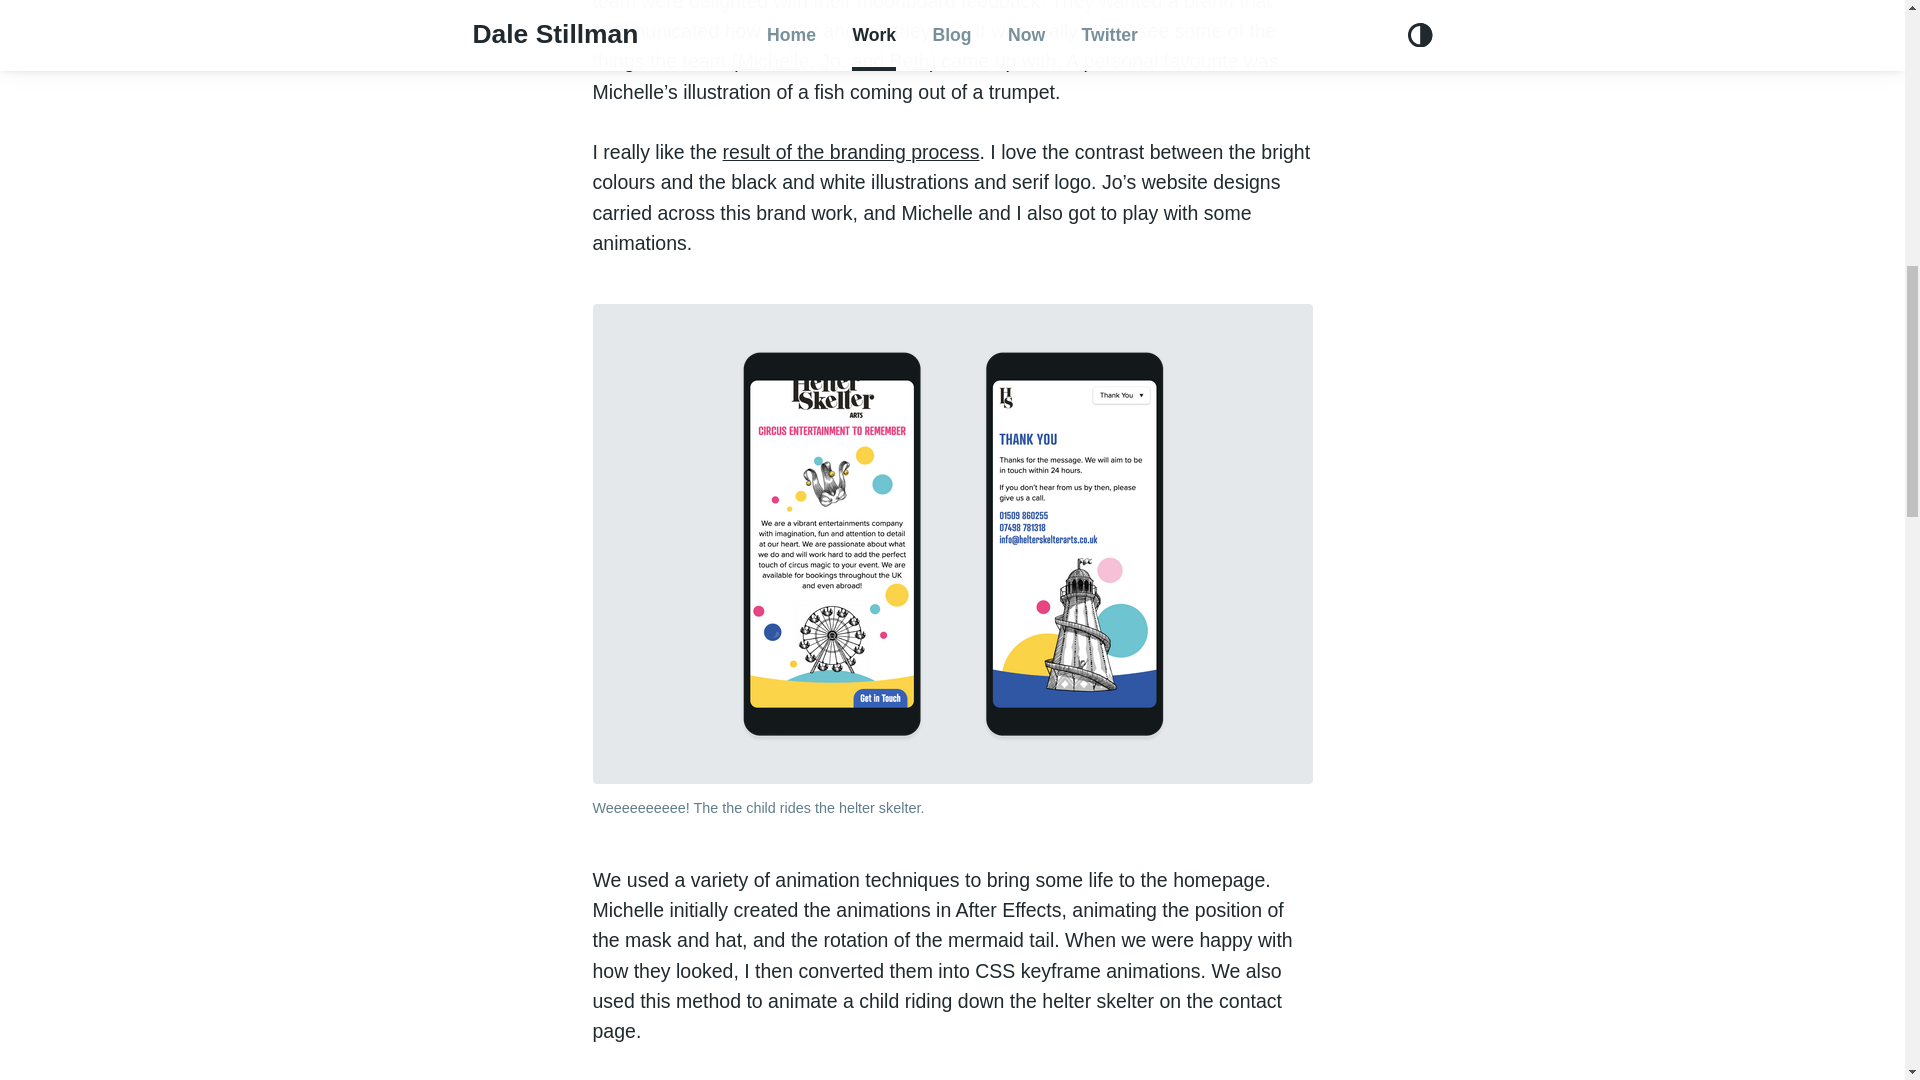  What do you see at coordinates (910, 60) in the screenshot?
I see `Beth Evans` at bounding box center [910, 60].